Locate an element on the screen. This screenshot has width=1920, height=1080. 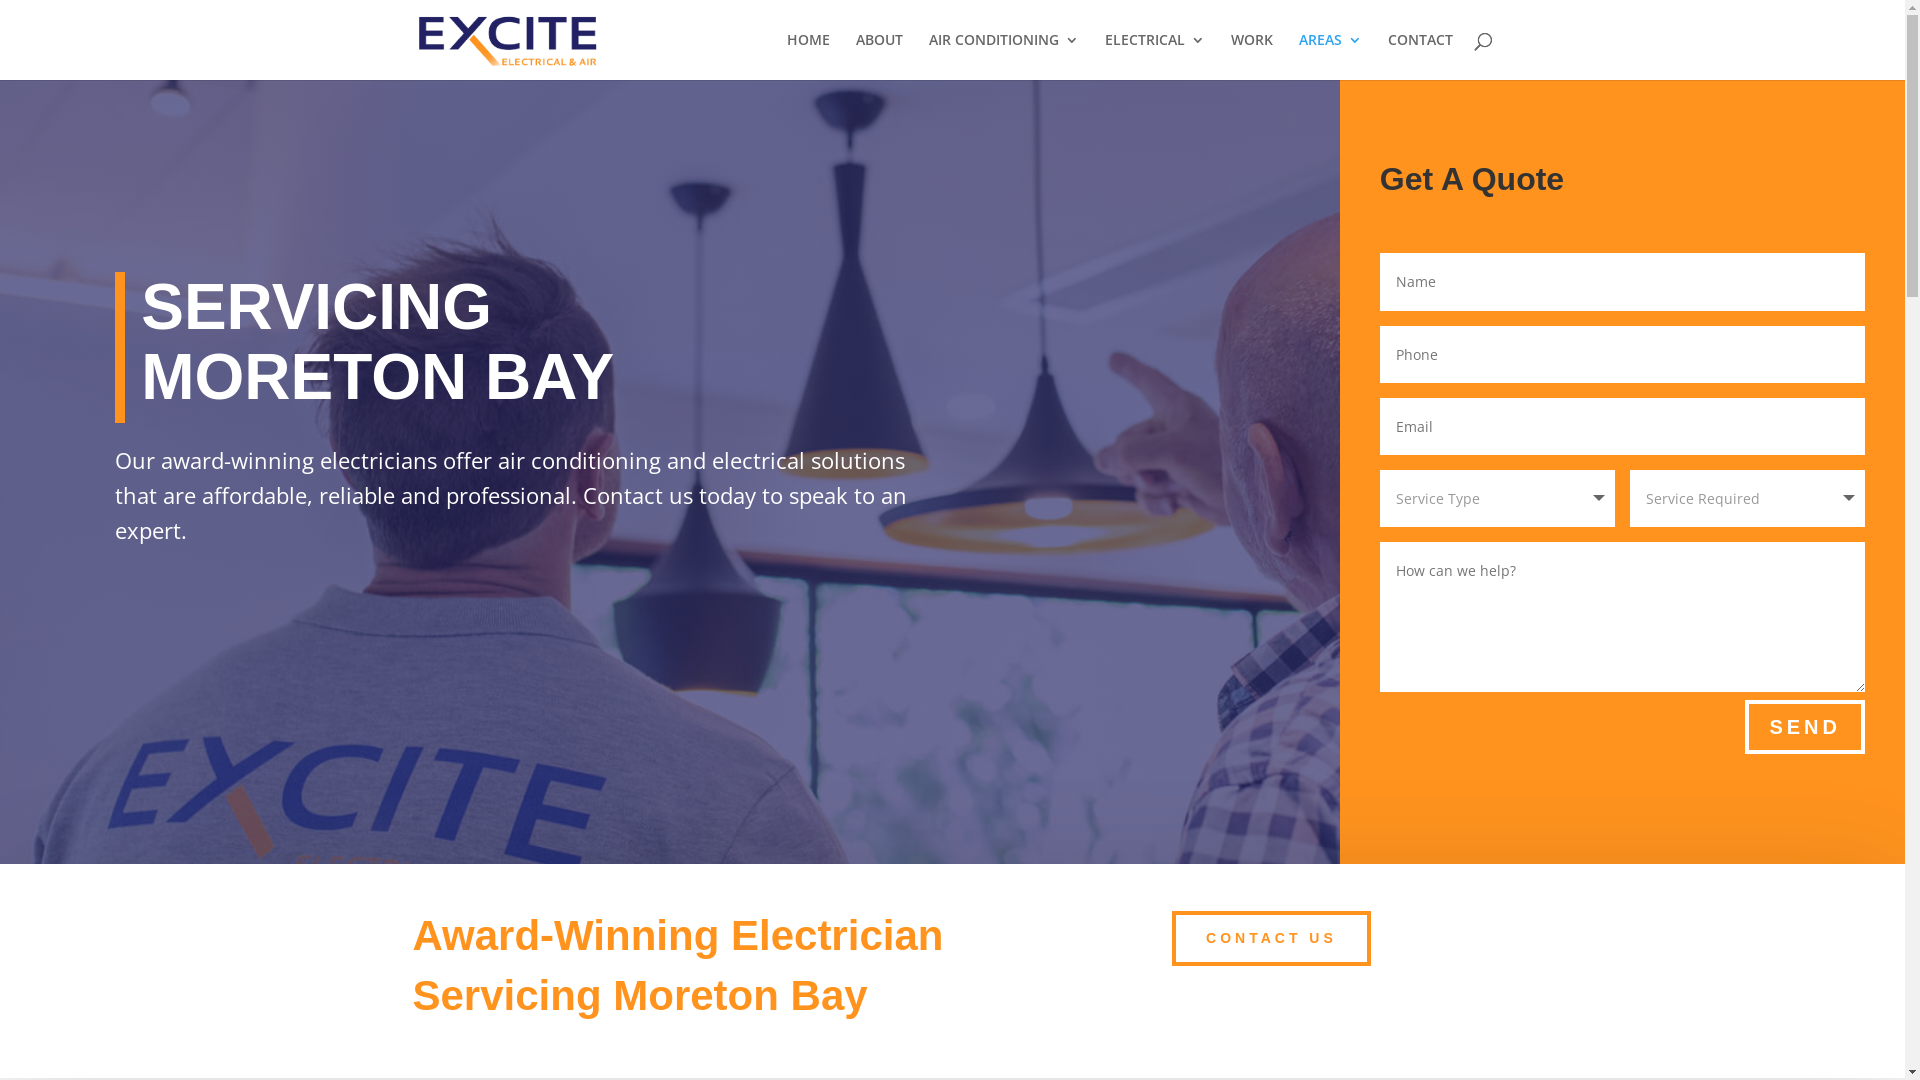
HOME is located at coordinates (808, 56).